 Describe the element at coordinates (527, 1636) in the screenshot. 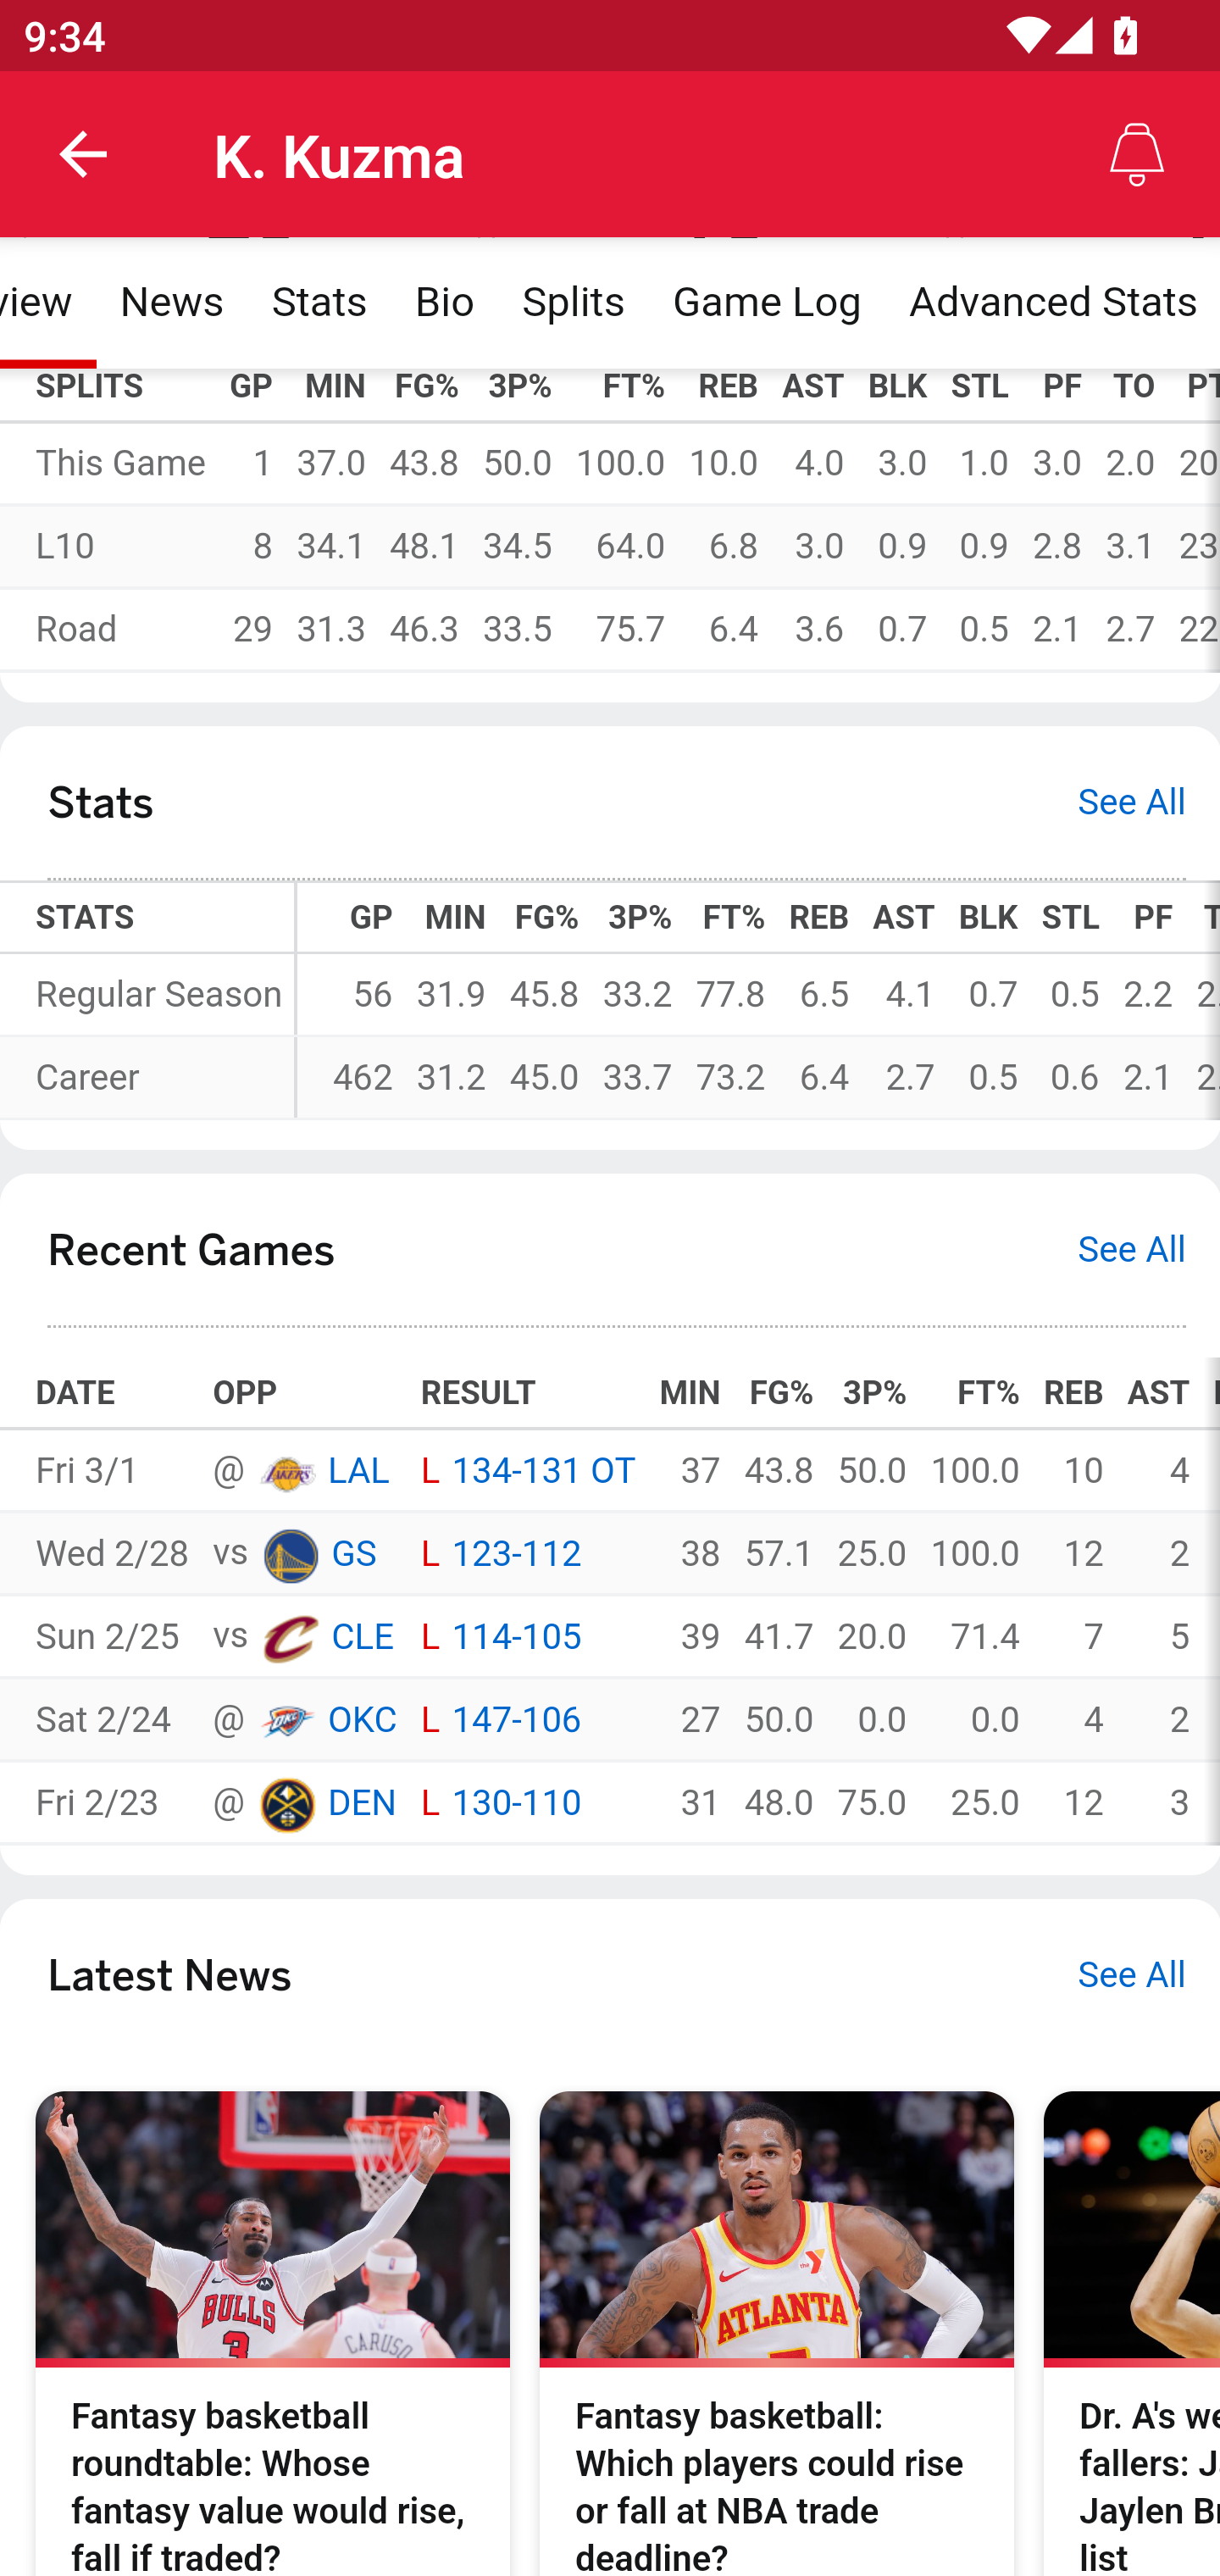

I see `L 114-105 L 114-105` at that location.